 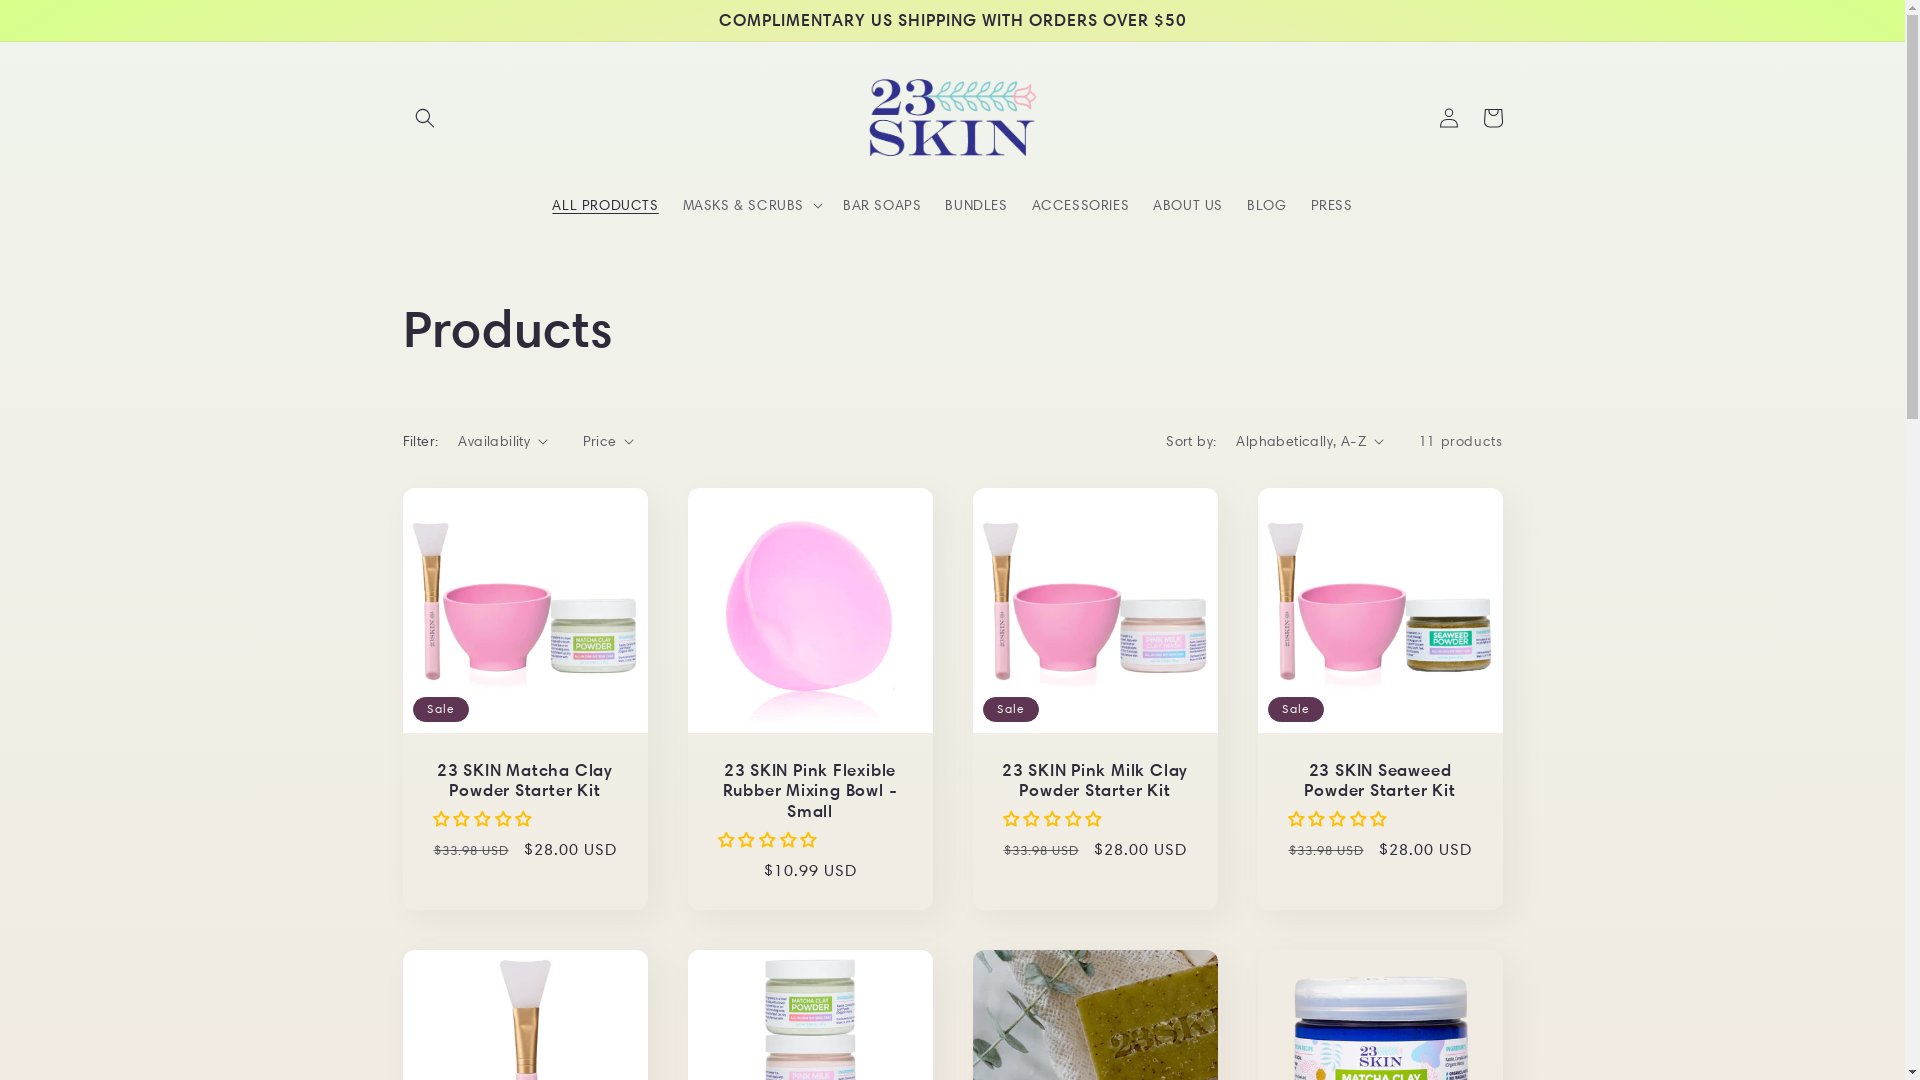 I want to click on 23 SKIN Pink Milk Clay Powder Starter Kit, so click(x=1094, y=781).